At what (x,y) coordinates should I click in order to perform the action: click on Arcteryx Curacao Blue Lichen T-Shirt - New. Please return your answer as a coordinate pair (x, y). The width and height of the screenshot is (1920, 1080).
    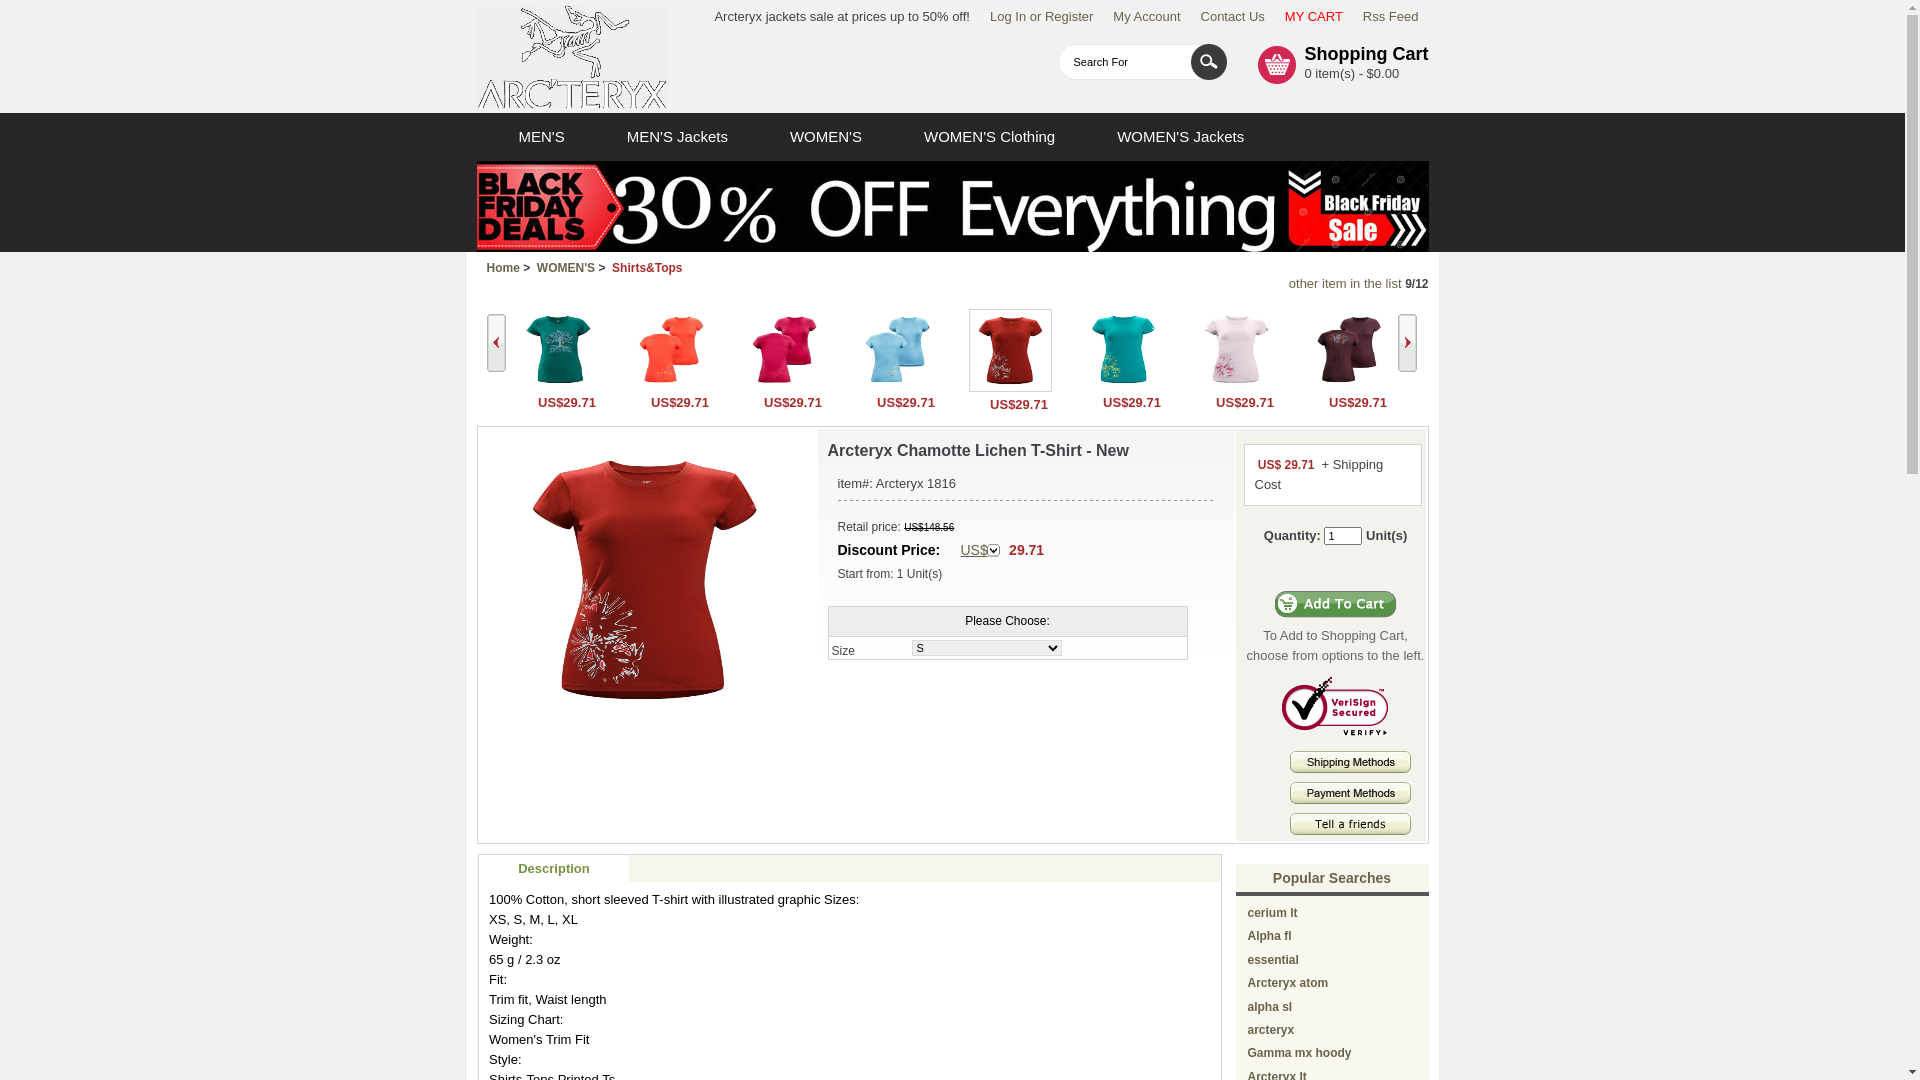
    Looking at the image, I should click on (1122, 350).